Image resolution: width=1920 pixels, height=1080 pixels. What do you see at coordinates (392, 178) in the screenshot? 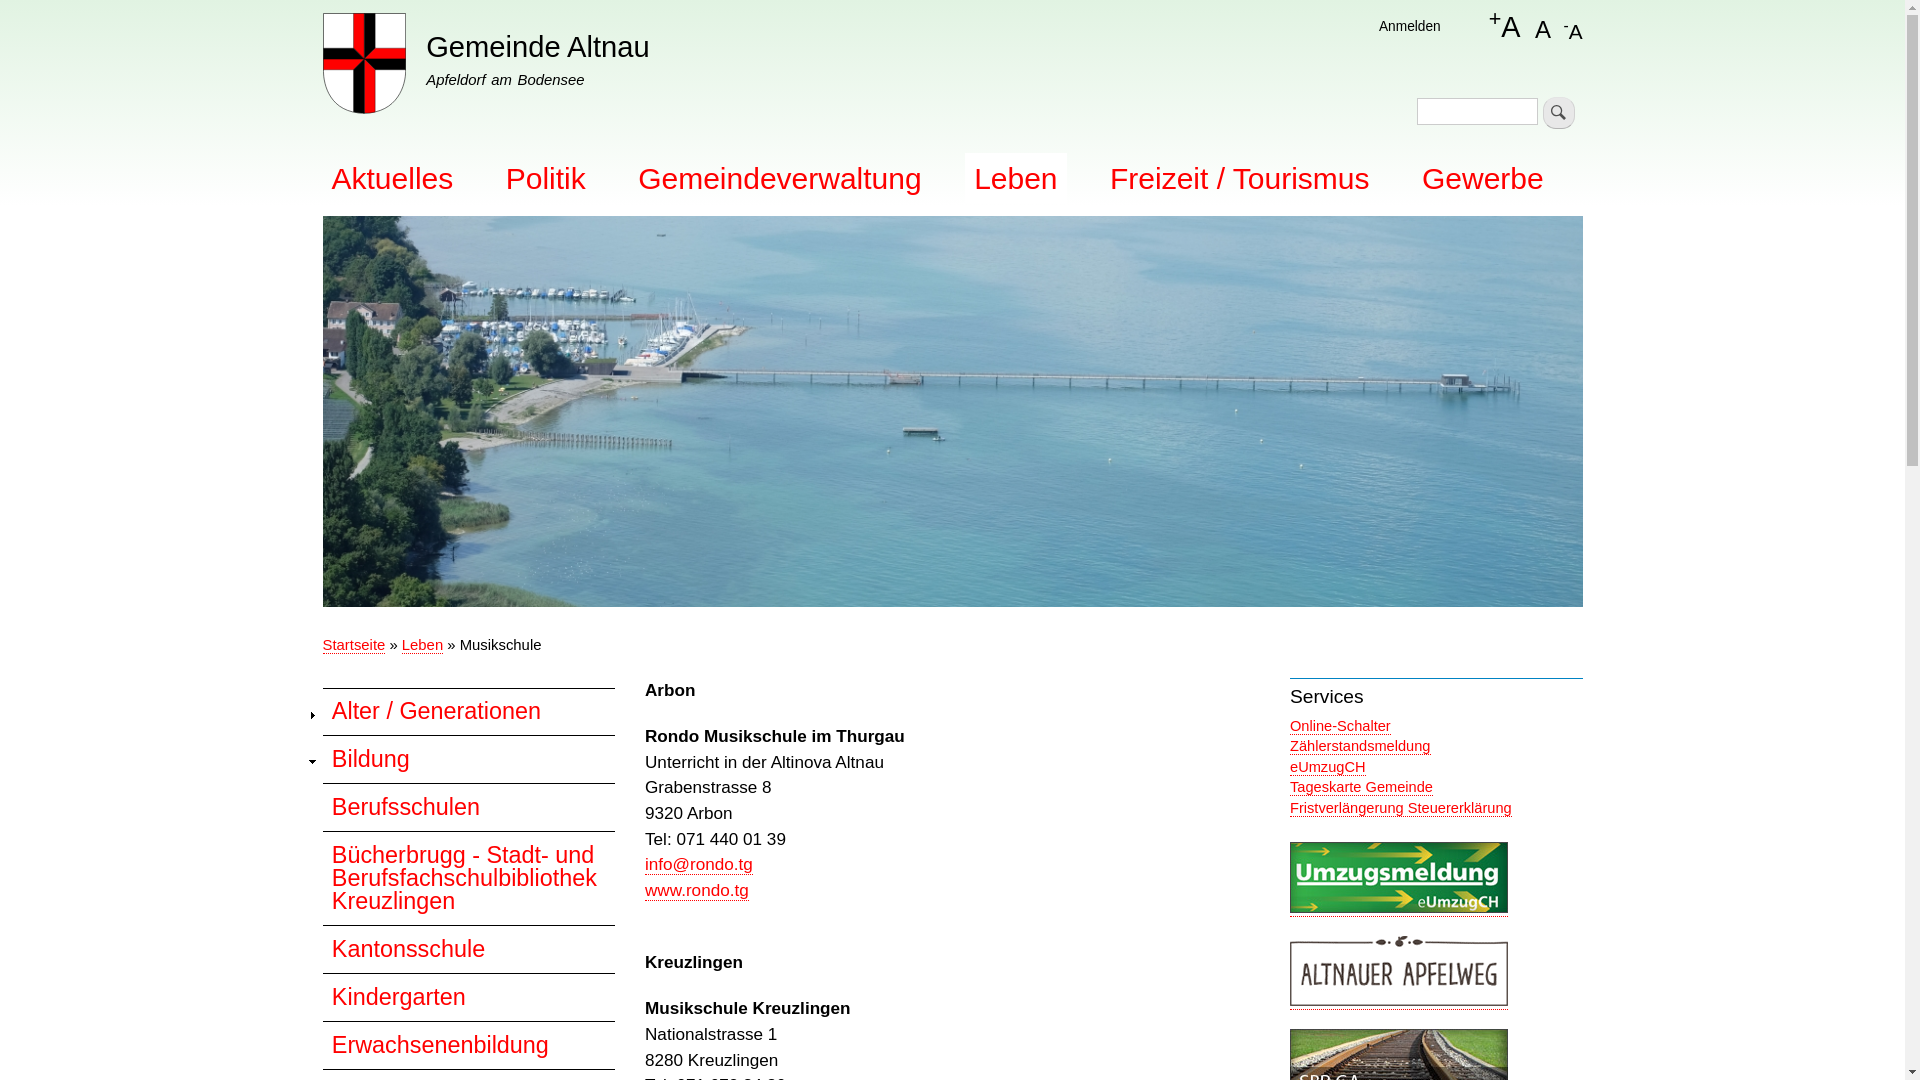
I see `Aktuelles` at bounding box center [392, 178].